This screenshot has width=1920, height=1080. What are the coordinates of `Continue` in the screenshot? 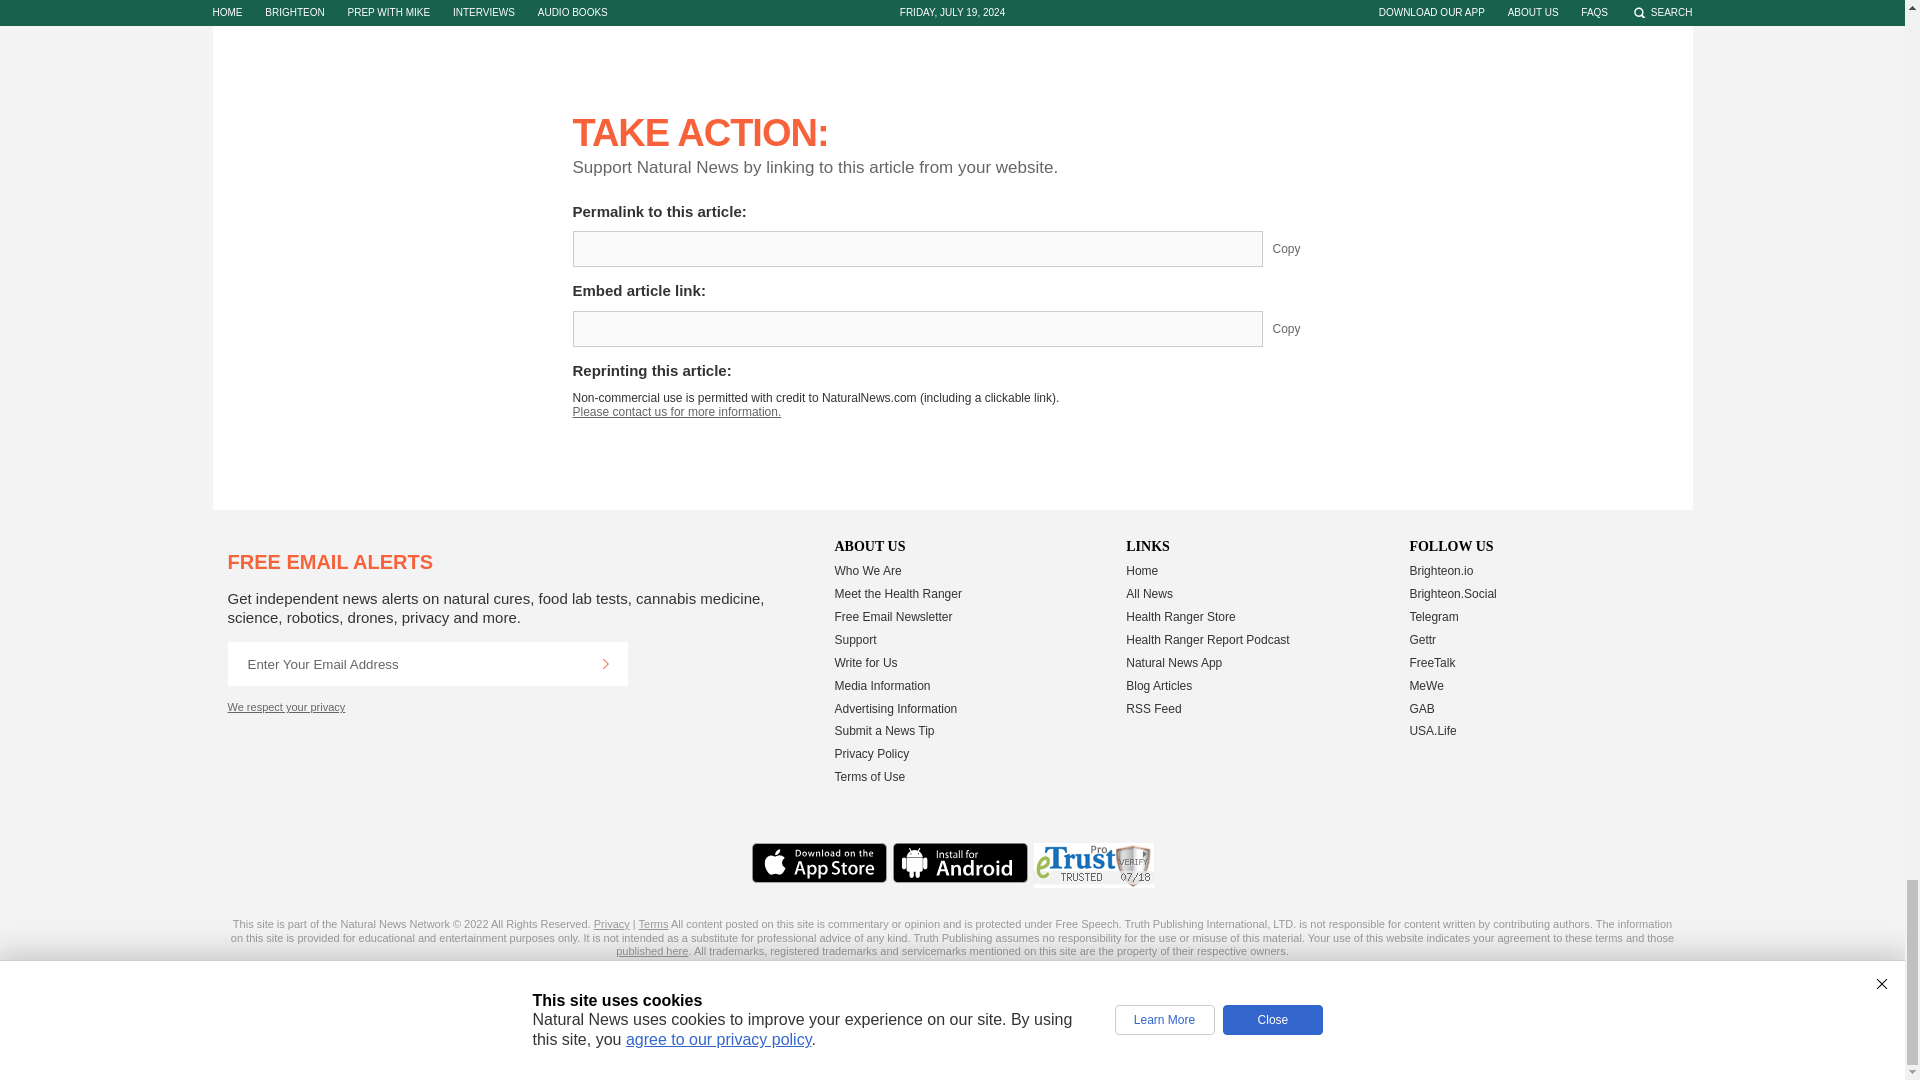 It's located at (605, 663).